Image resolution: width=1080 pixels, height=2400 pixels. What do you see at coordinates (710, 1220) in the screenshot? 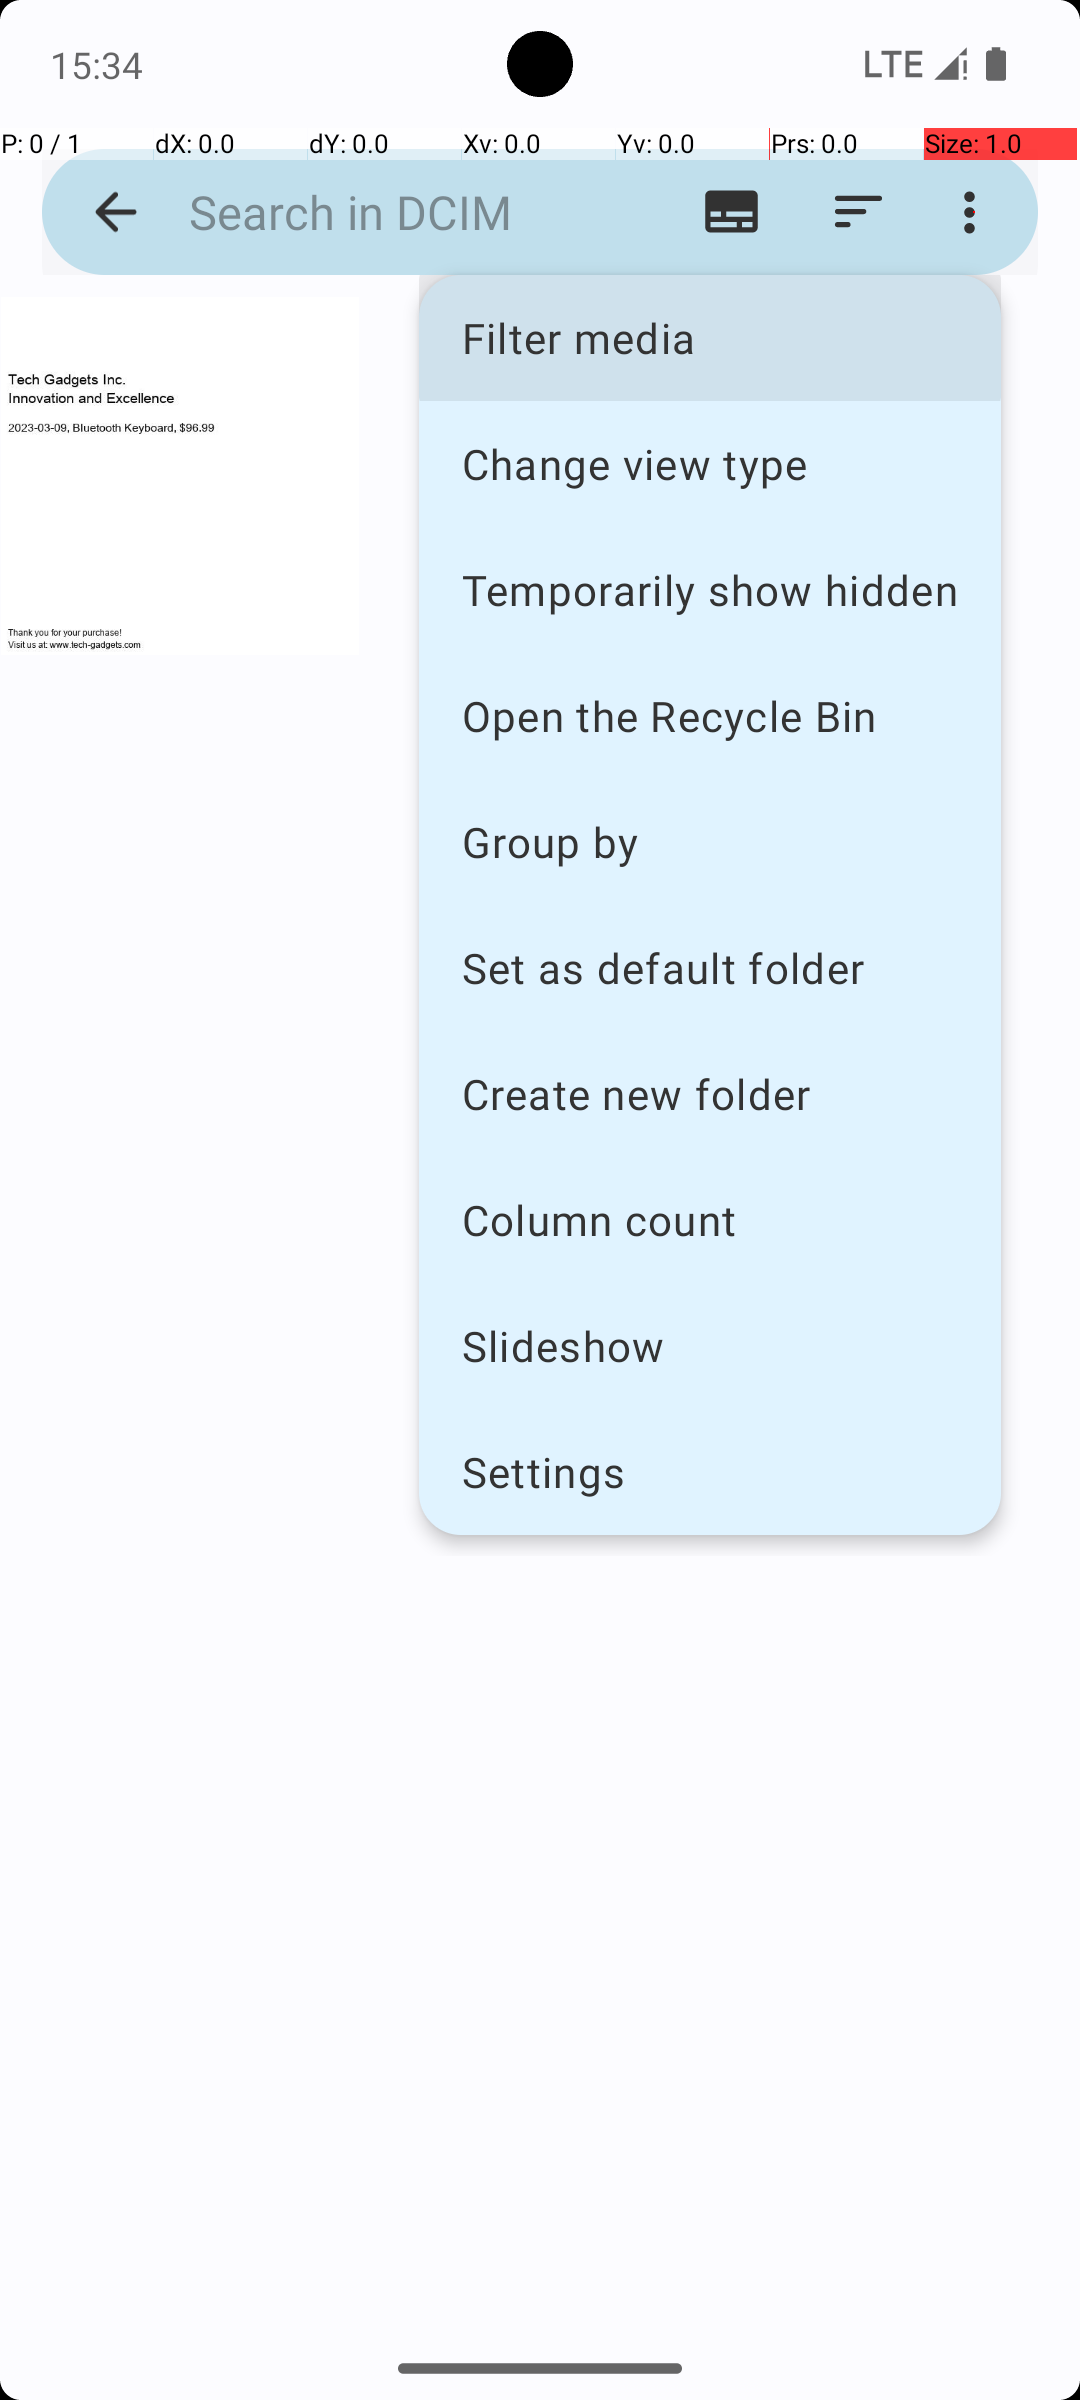
I see `Column count` at bounding box center [710, 1220].